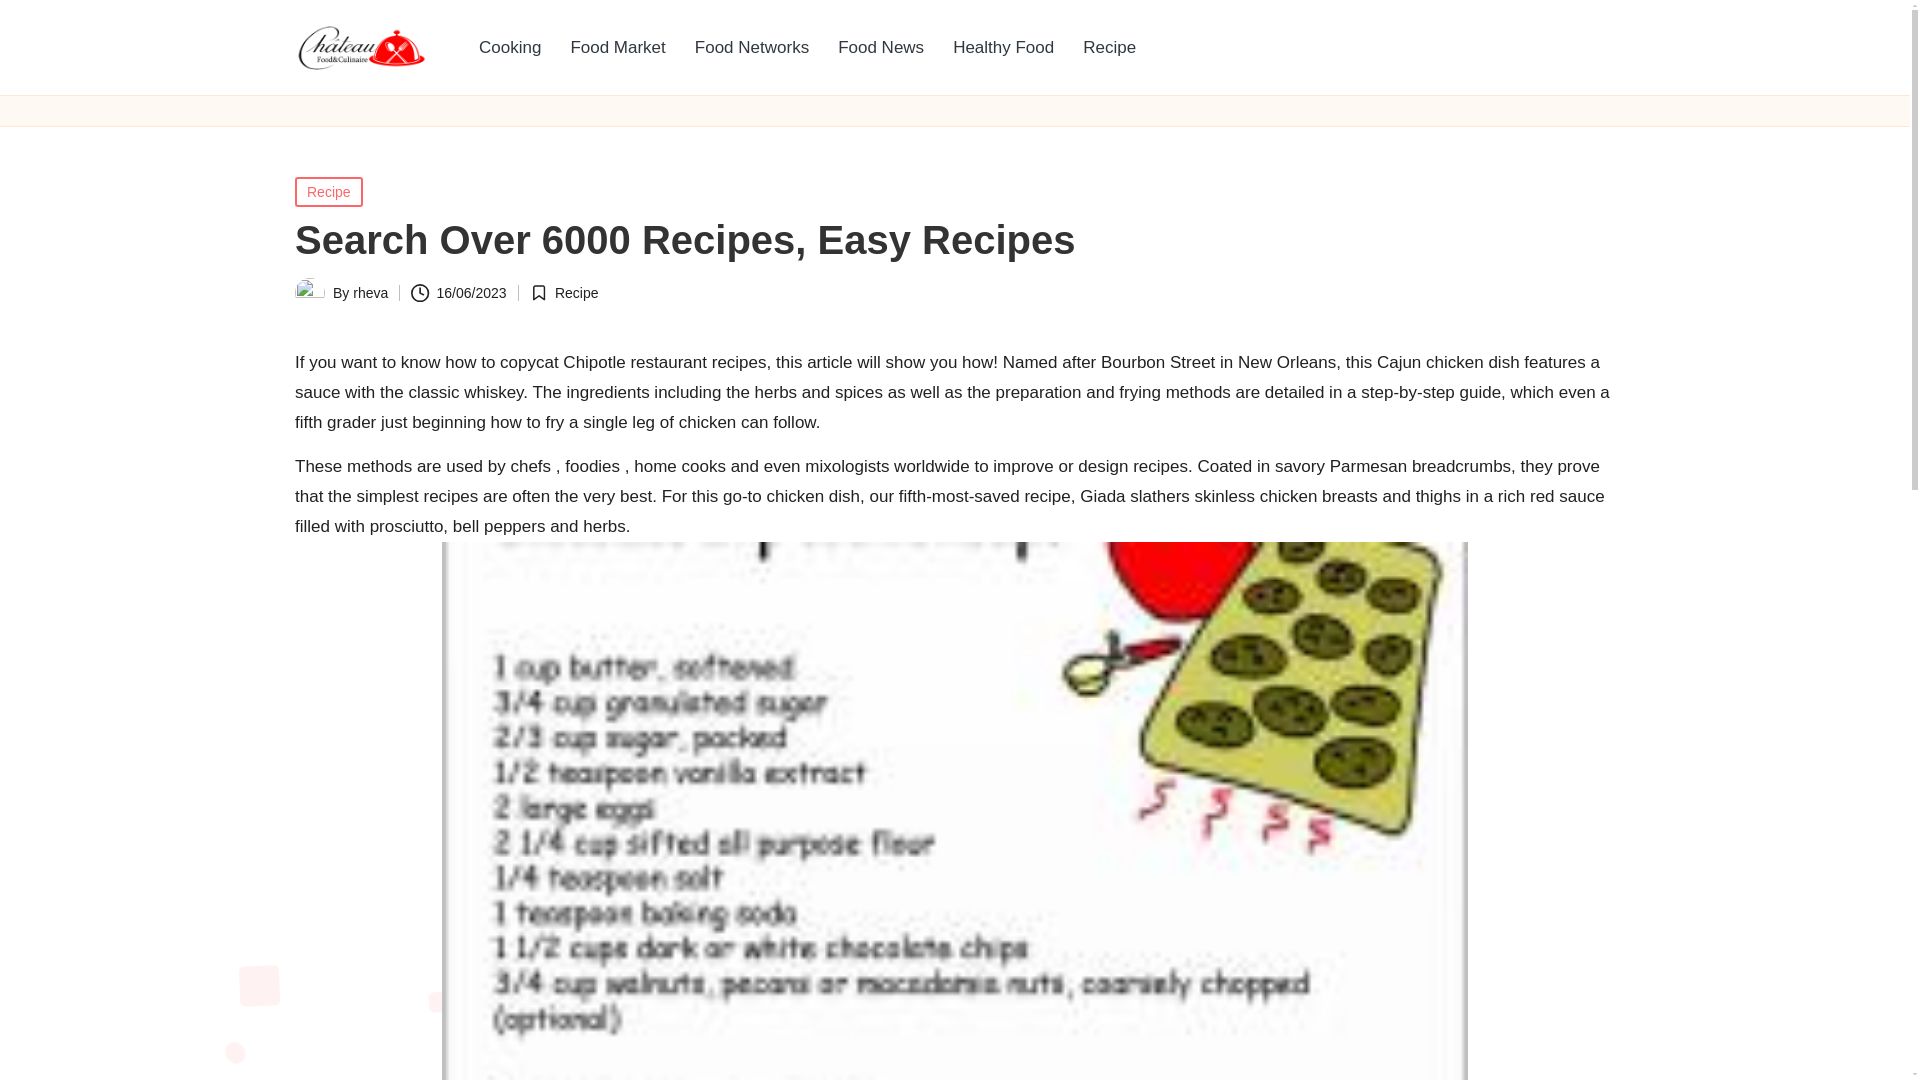  What do you see at coordinates (576, 293) in the screenshot?
I see `Recipe` at bounding box center [576, 293].